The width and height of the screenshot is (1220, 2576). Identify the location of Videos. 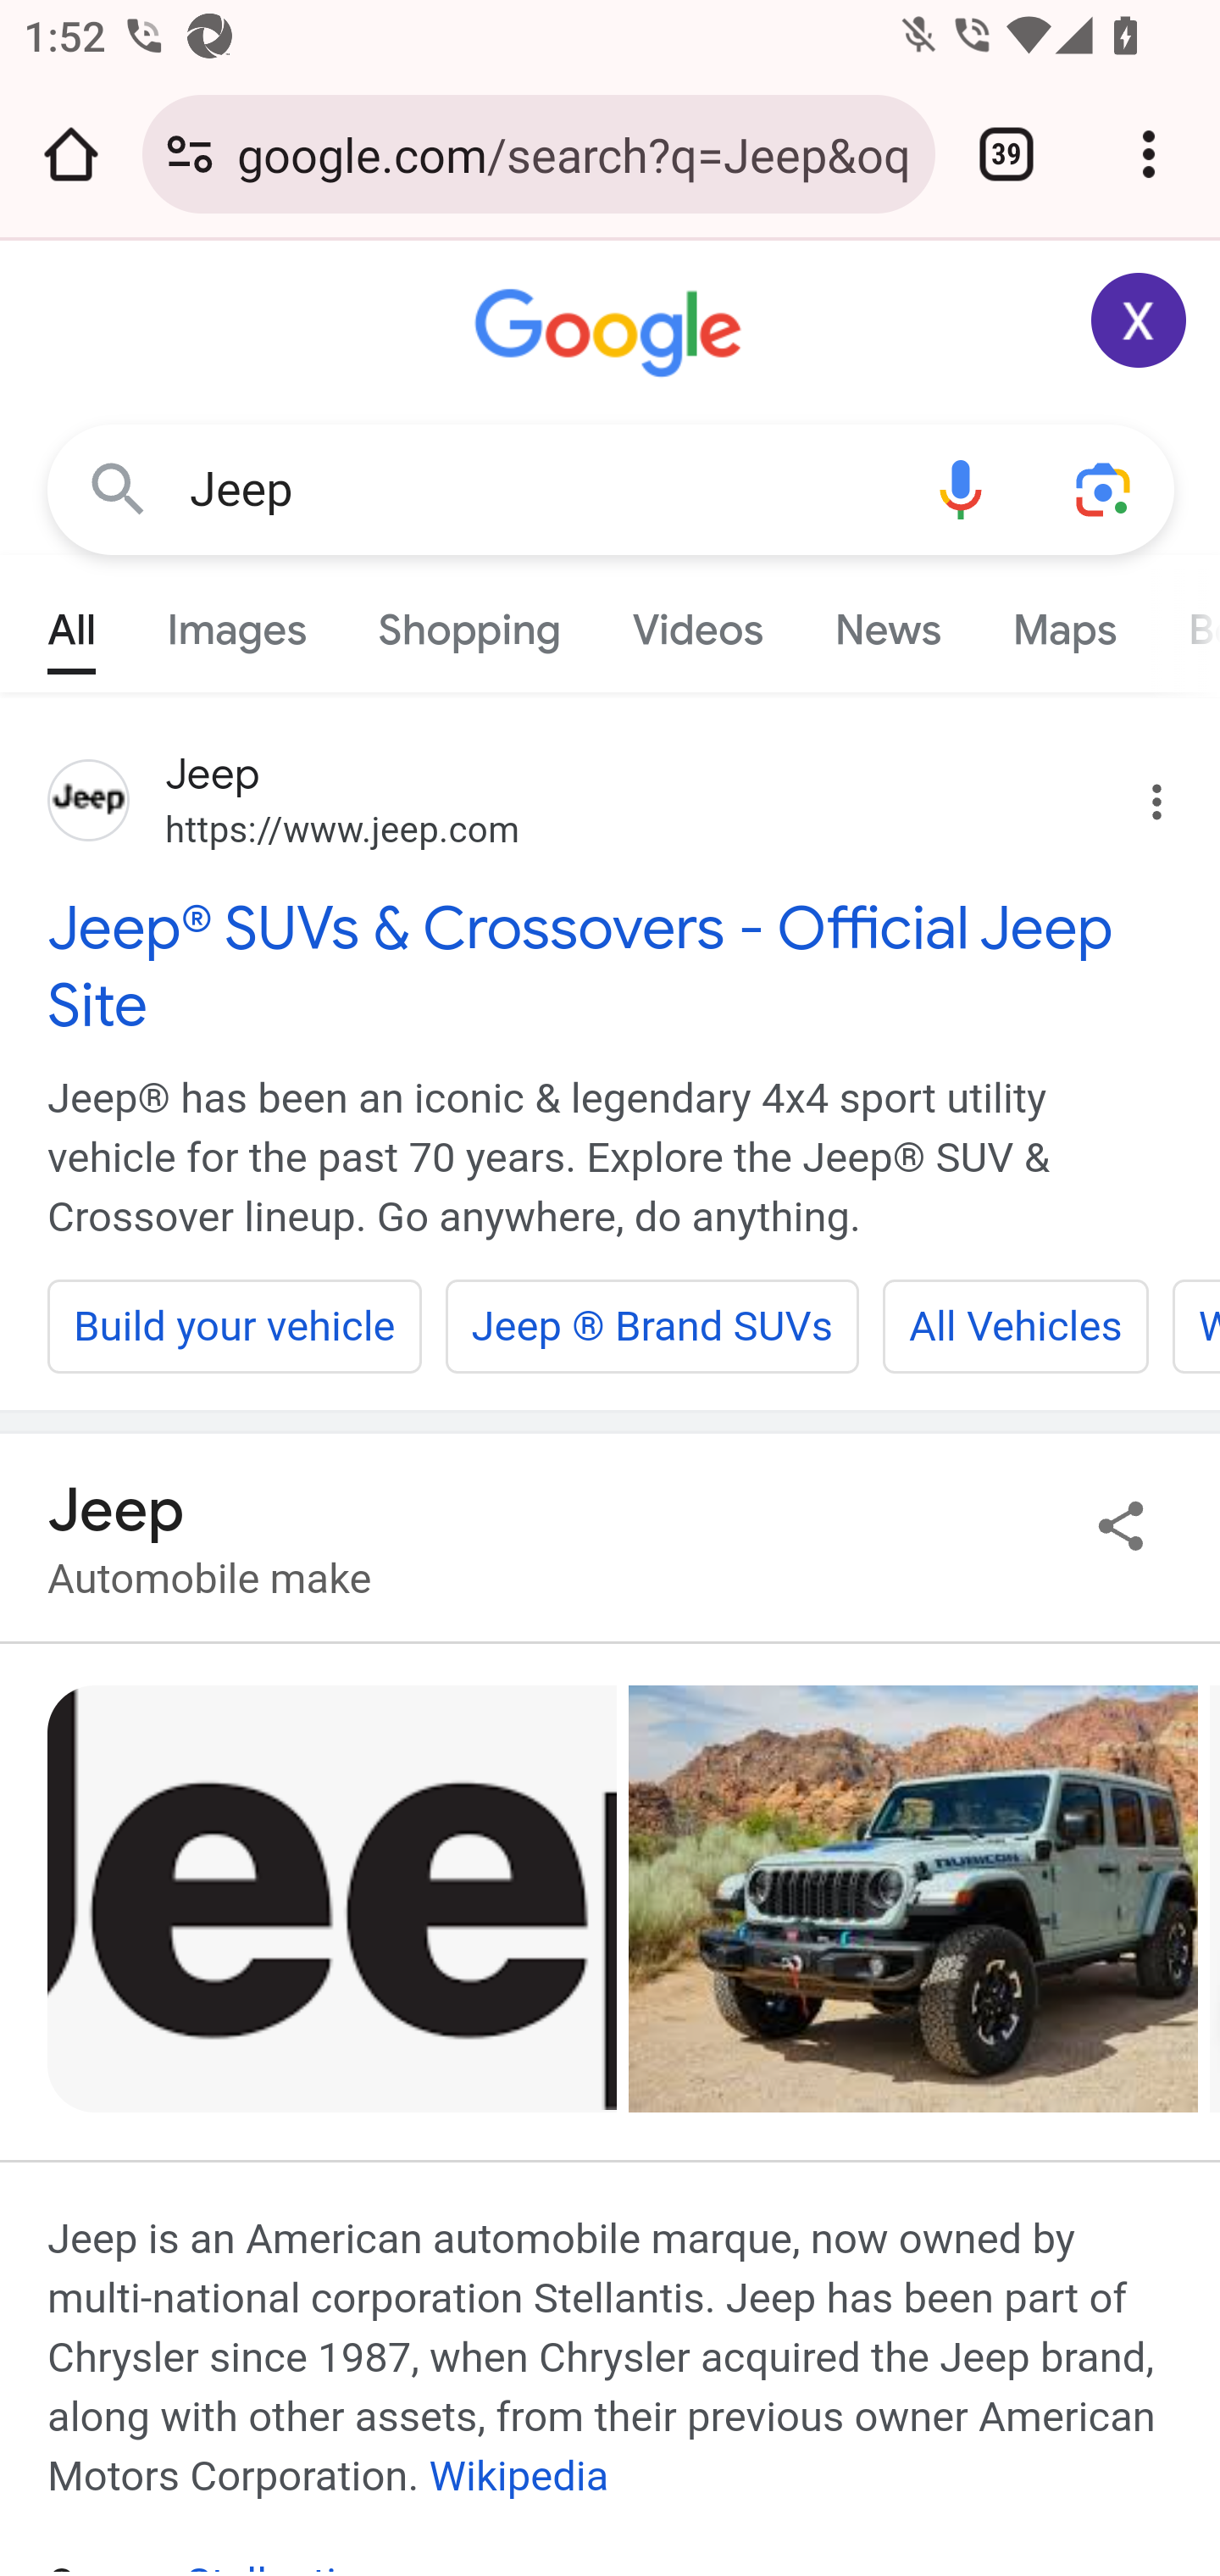
(697, 622).